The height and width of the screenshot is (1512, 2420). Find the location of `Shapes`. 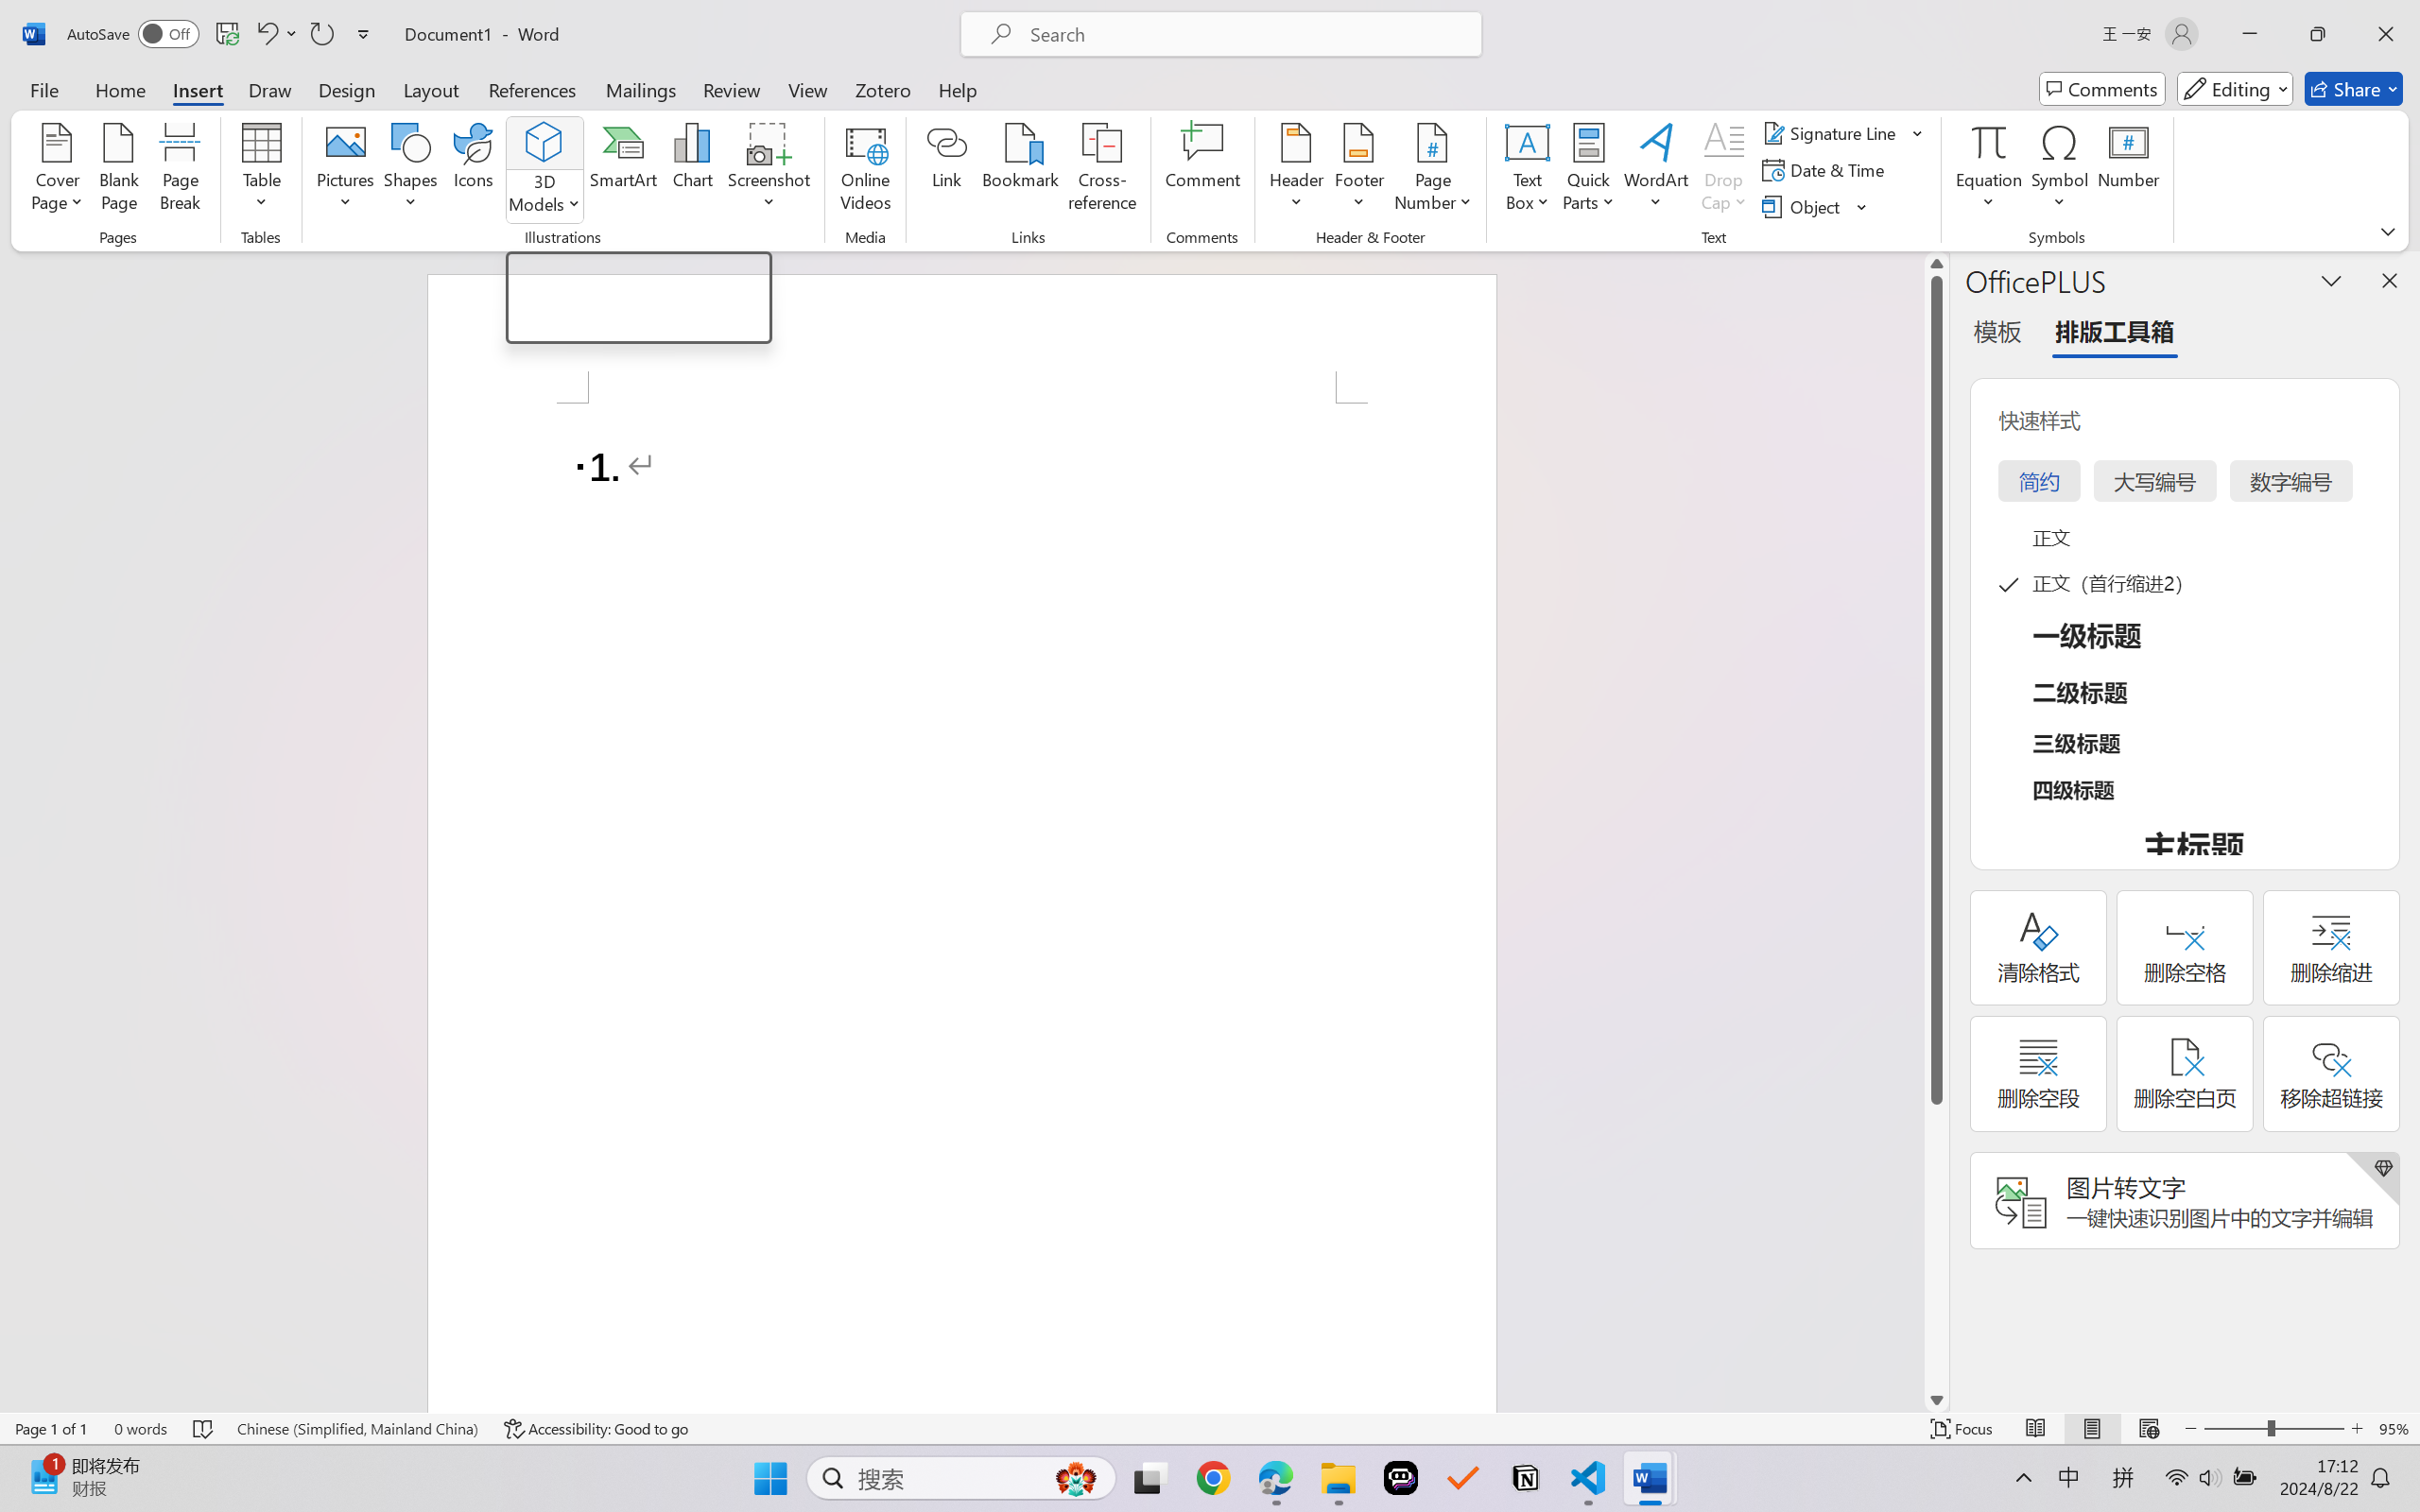

Shapes is located at coordinates (409, 170).